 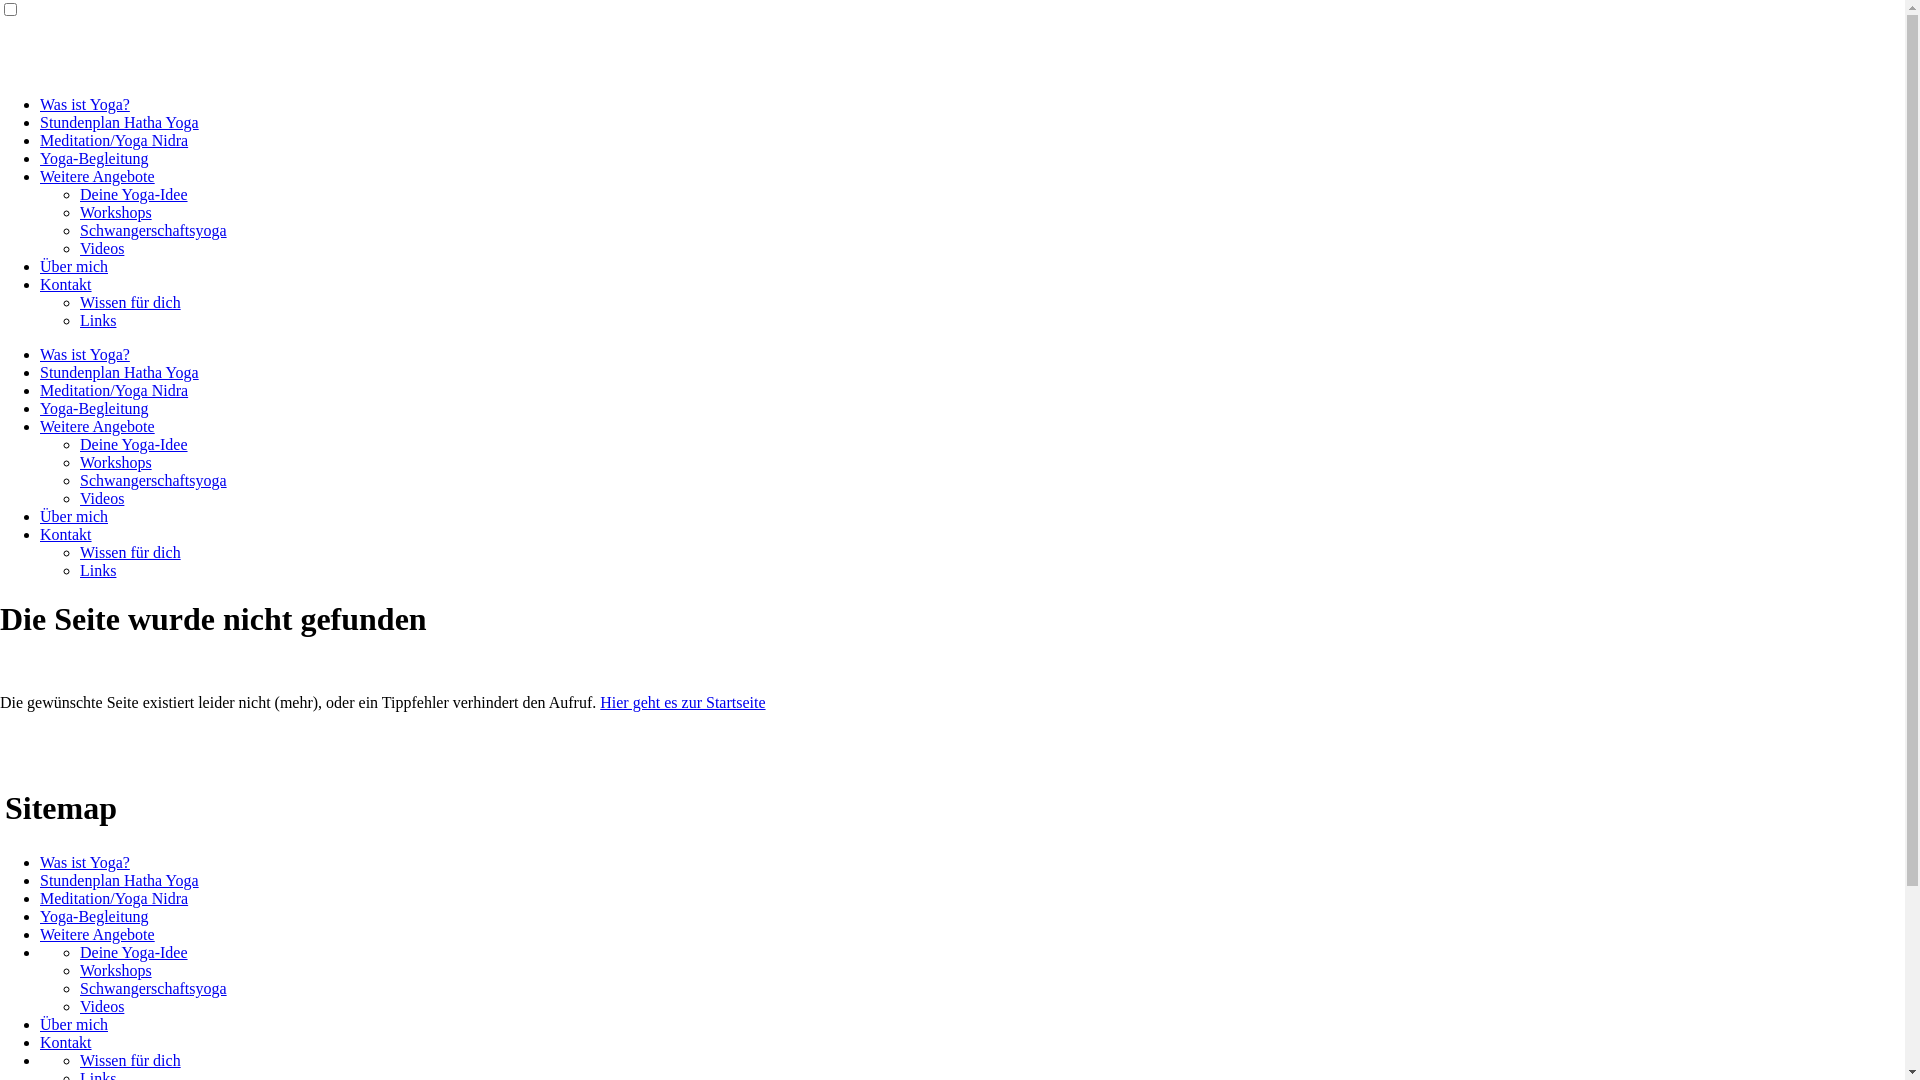 I want to click on Links, so click(x=98, y=320).